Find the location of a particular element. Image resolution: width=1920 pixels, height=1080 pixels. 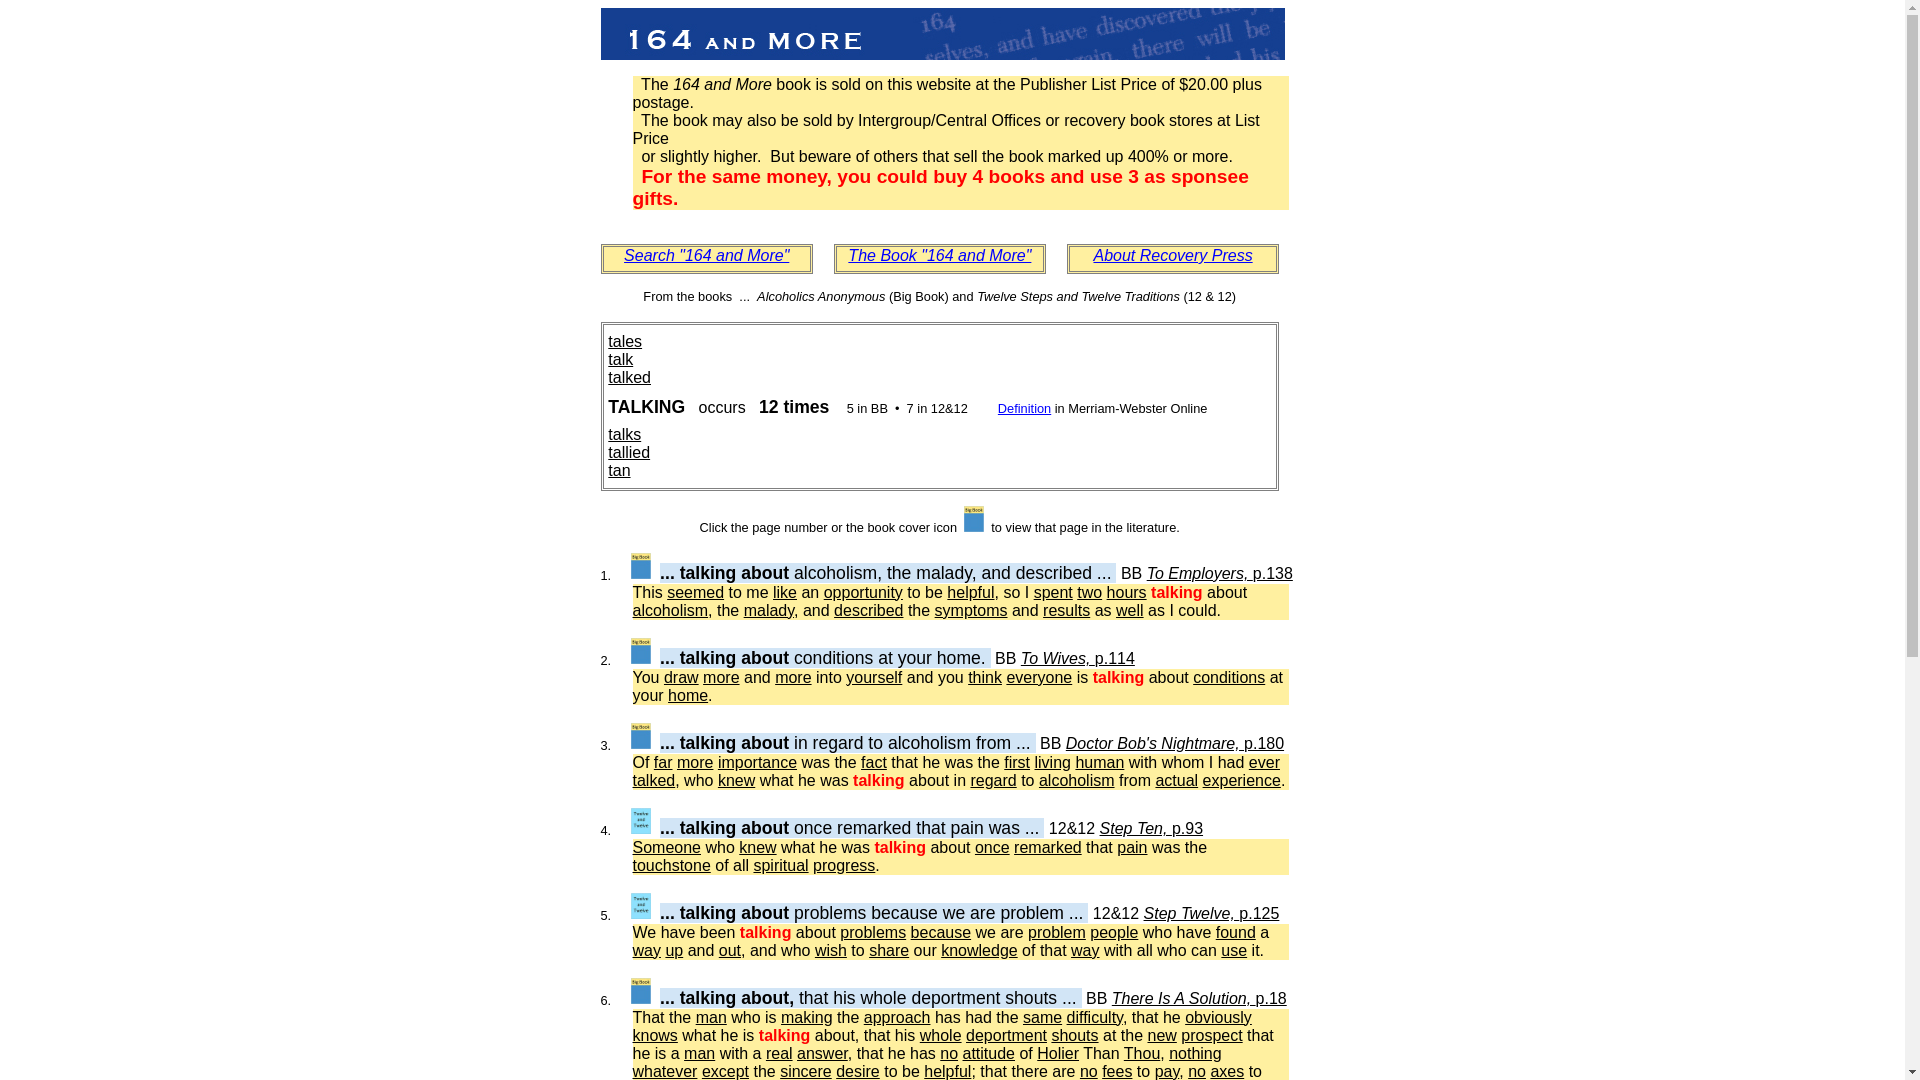

talked is located at coordinates (630, 378).